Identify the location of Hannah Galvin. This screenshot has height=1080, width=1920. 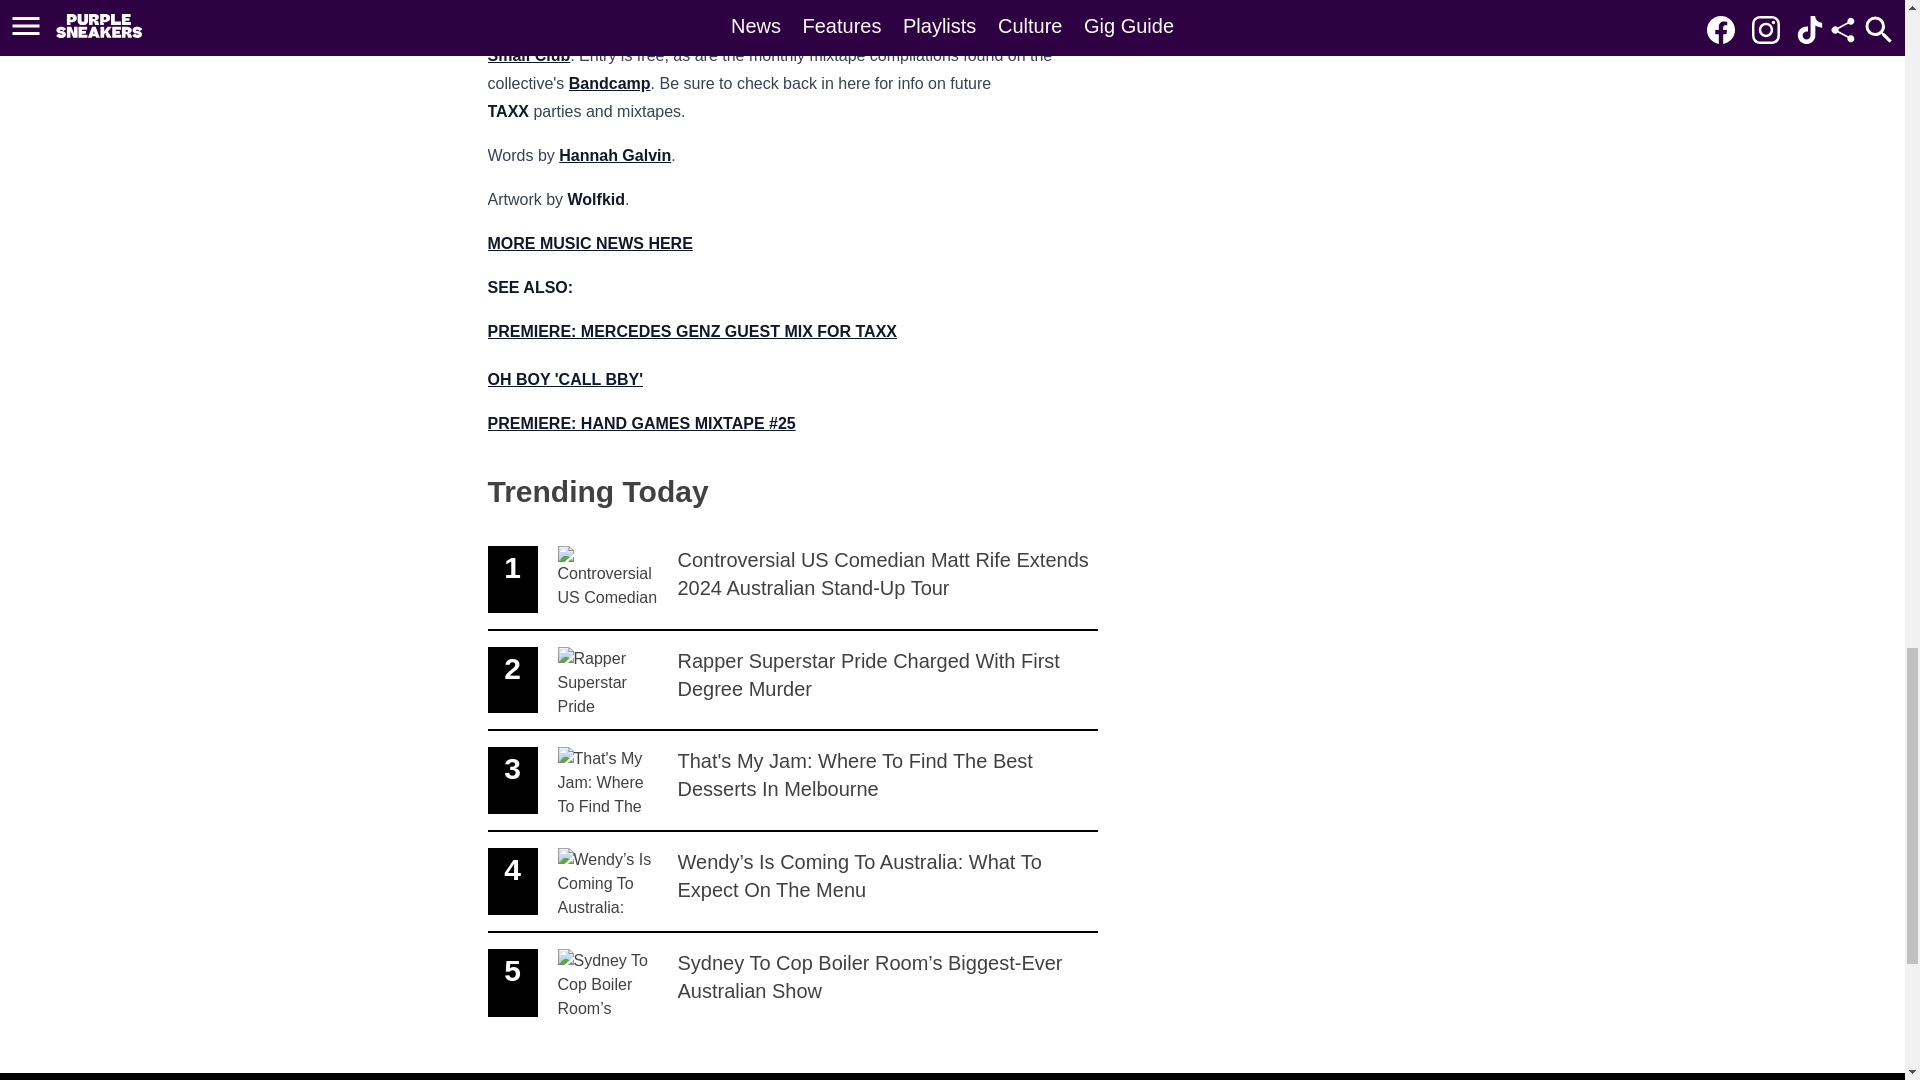
(614, 155).